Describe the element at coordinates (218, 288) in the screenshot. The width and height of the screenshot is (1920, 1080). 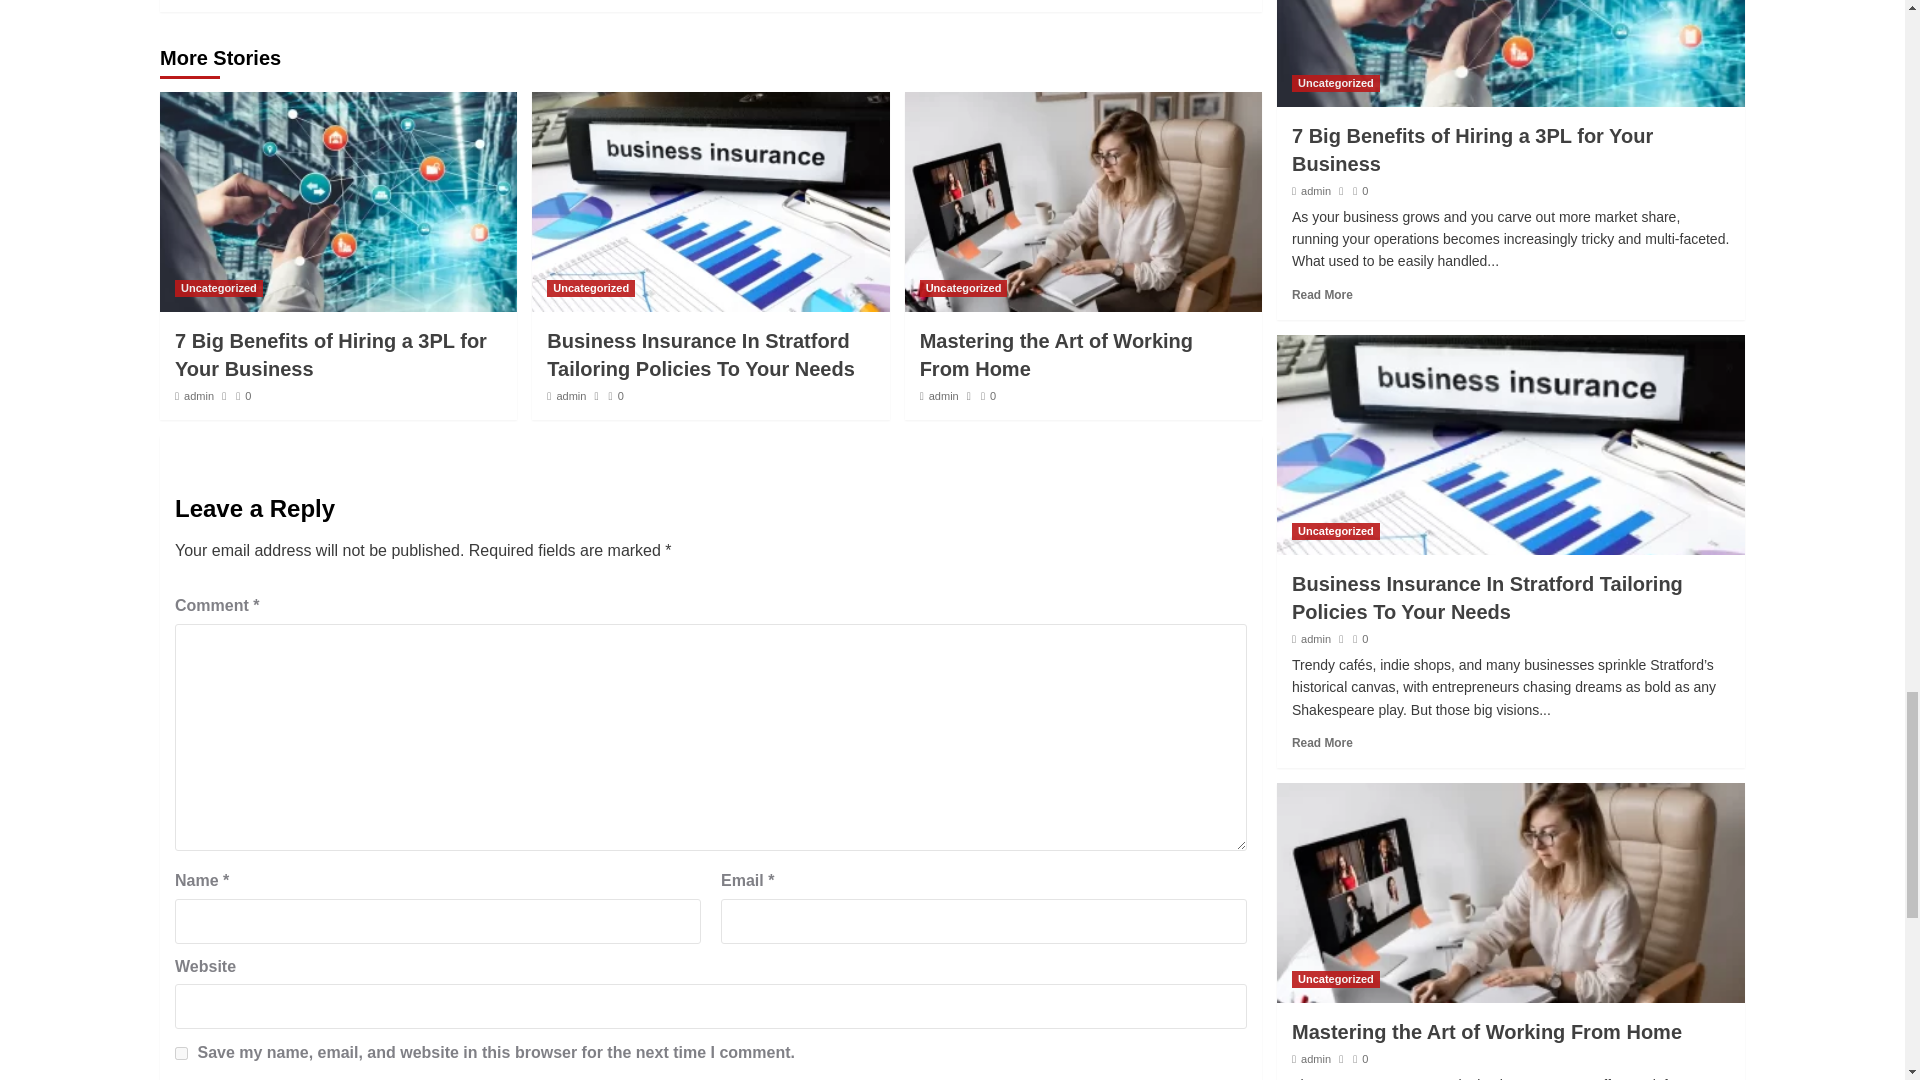
I see `Uncategorized` at that location.